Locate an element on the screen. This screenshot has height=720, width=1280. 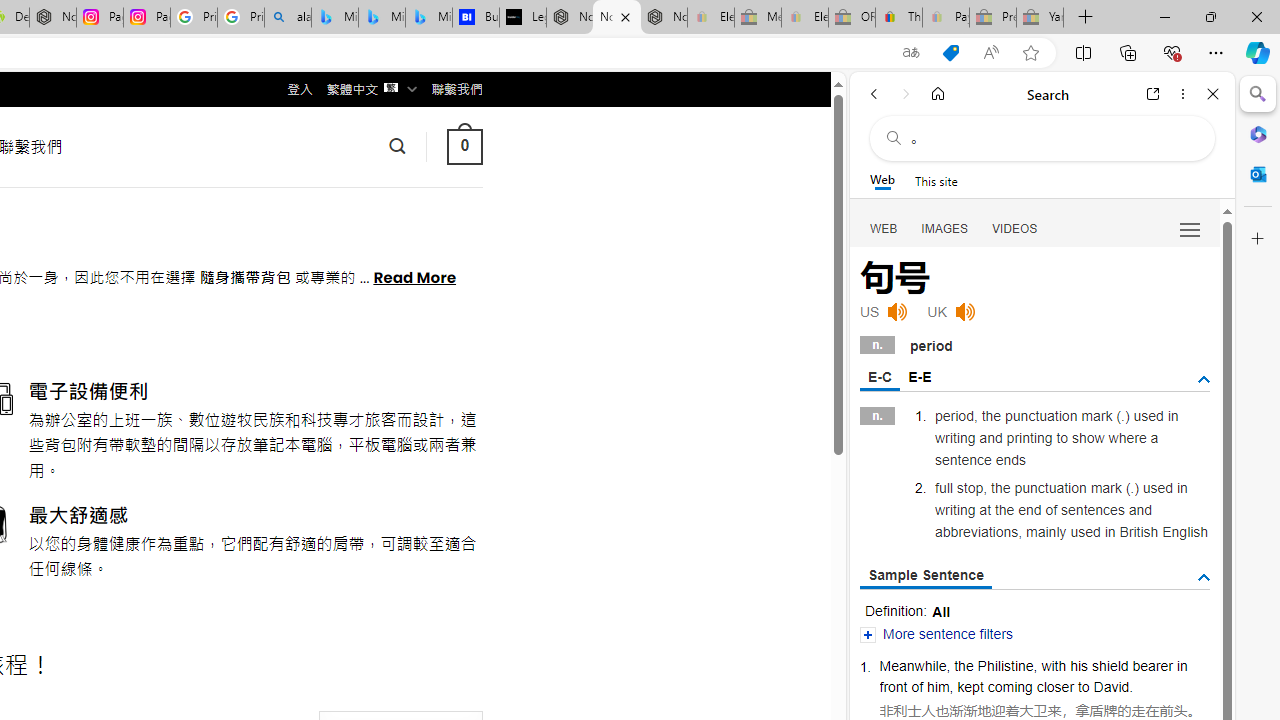
AutomationID: tgdef_sen is located at coordinates (1204, 577).